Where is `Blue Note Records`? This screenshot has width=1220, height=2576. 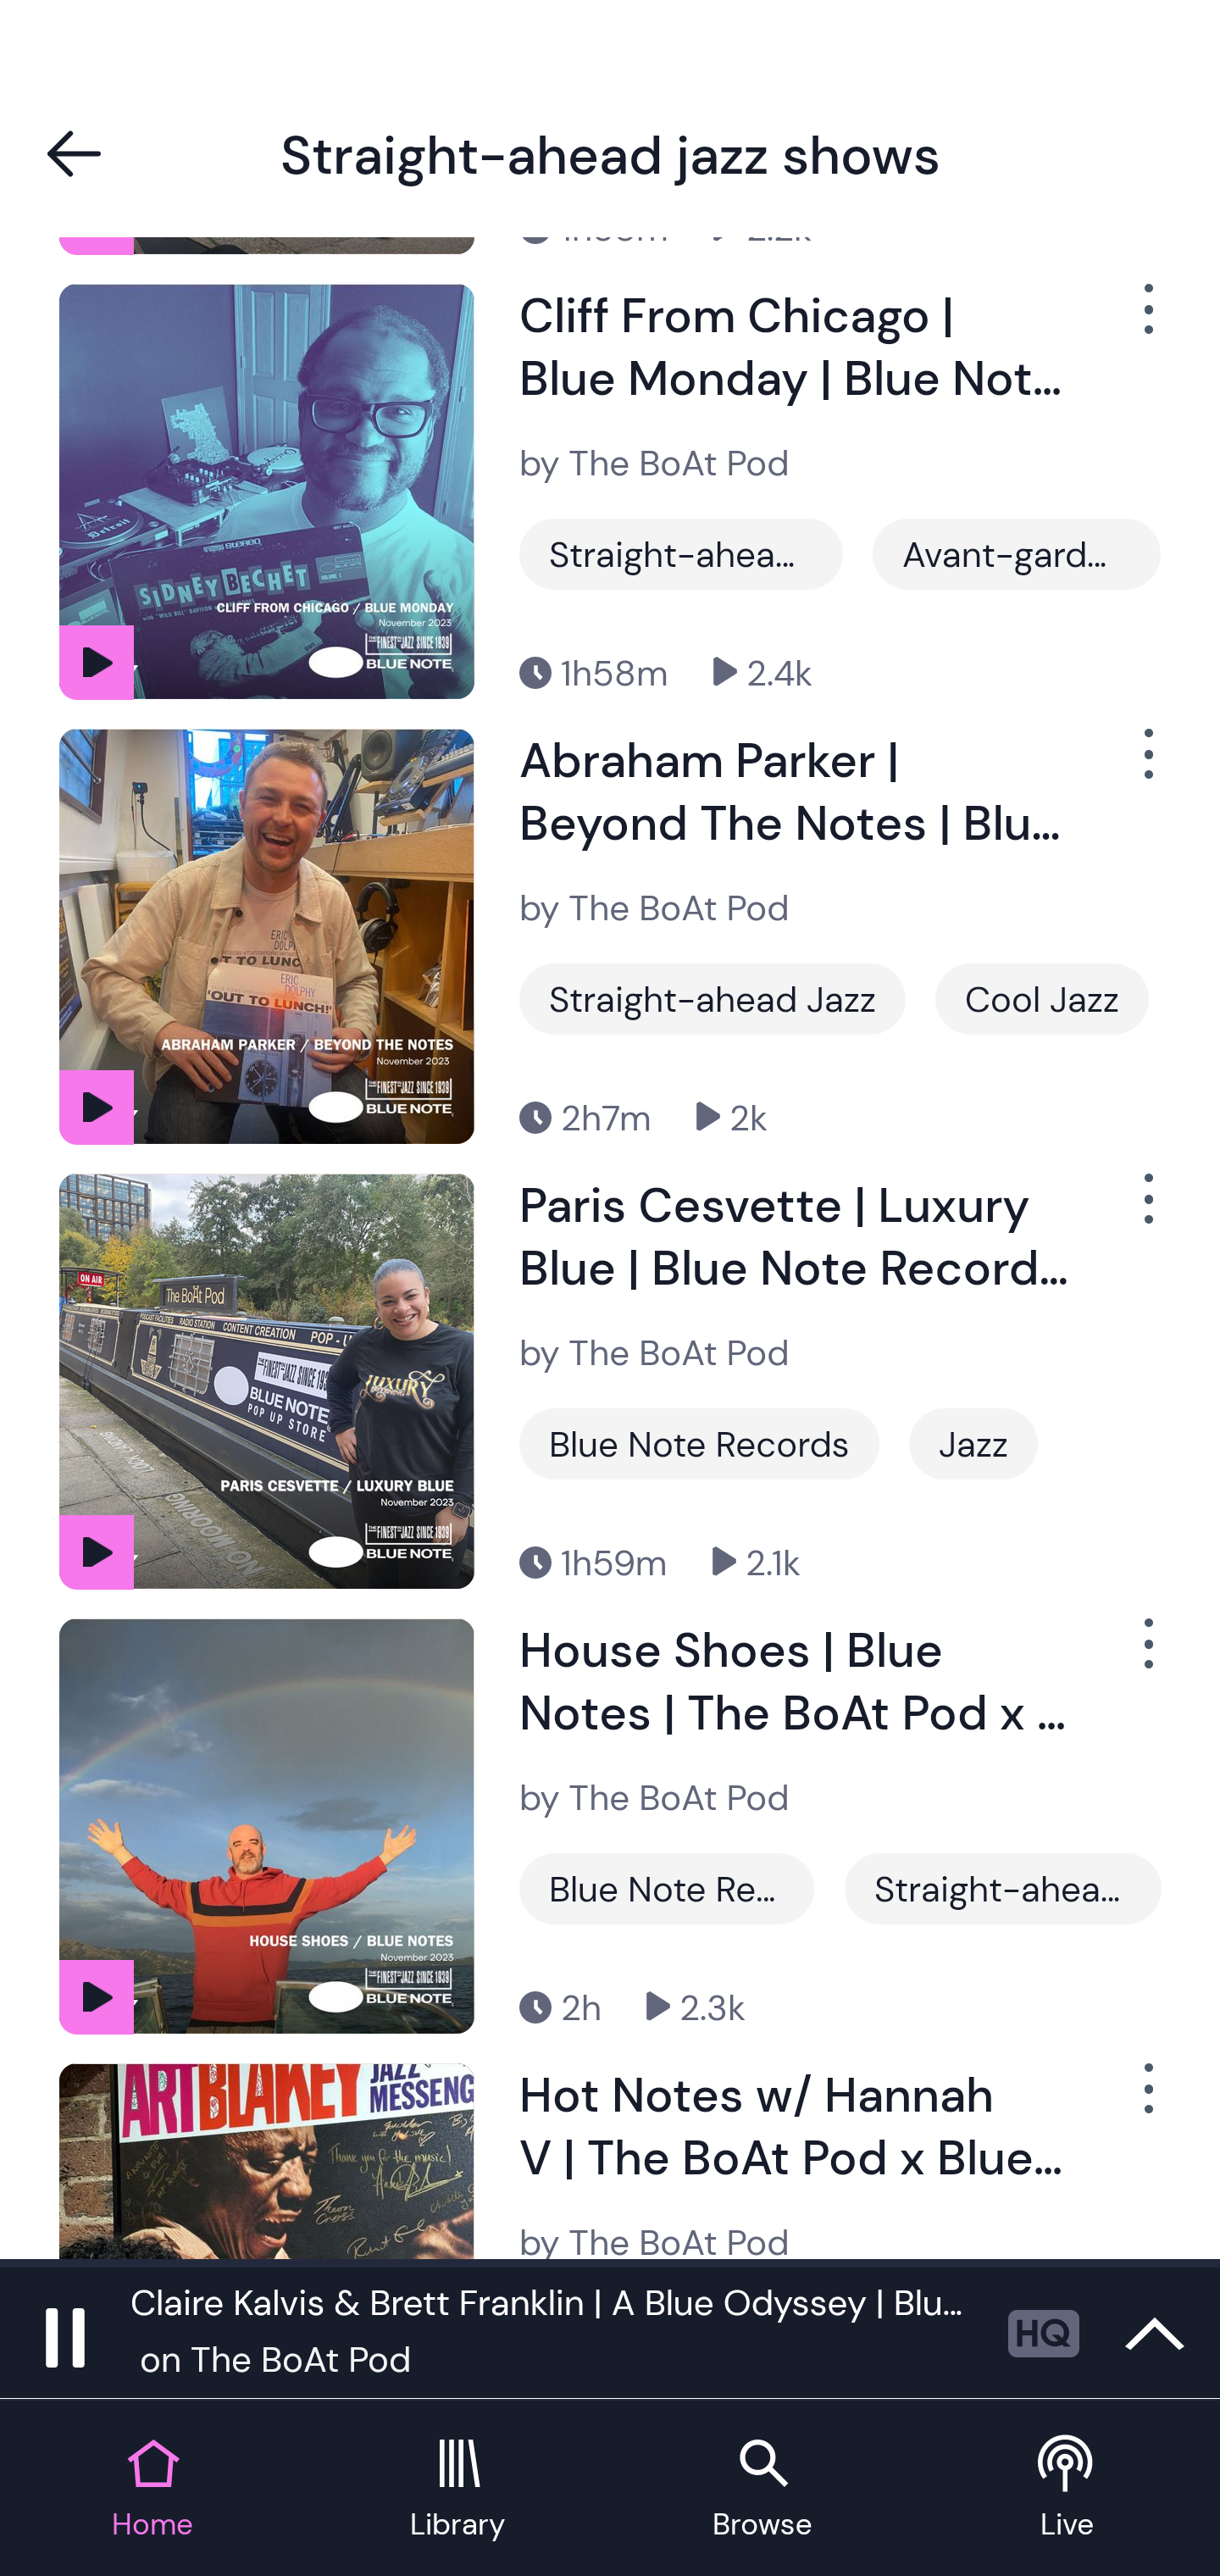 Blue Note Records is located at coordinates (700, 1443).